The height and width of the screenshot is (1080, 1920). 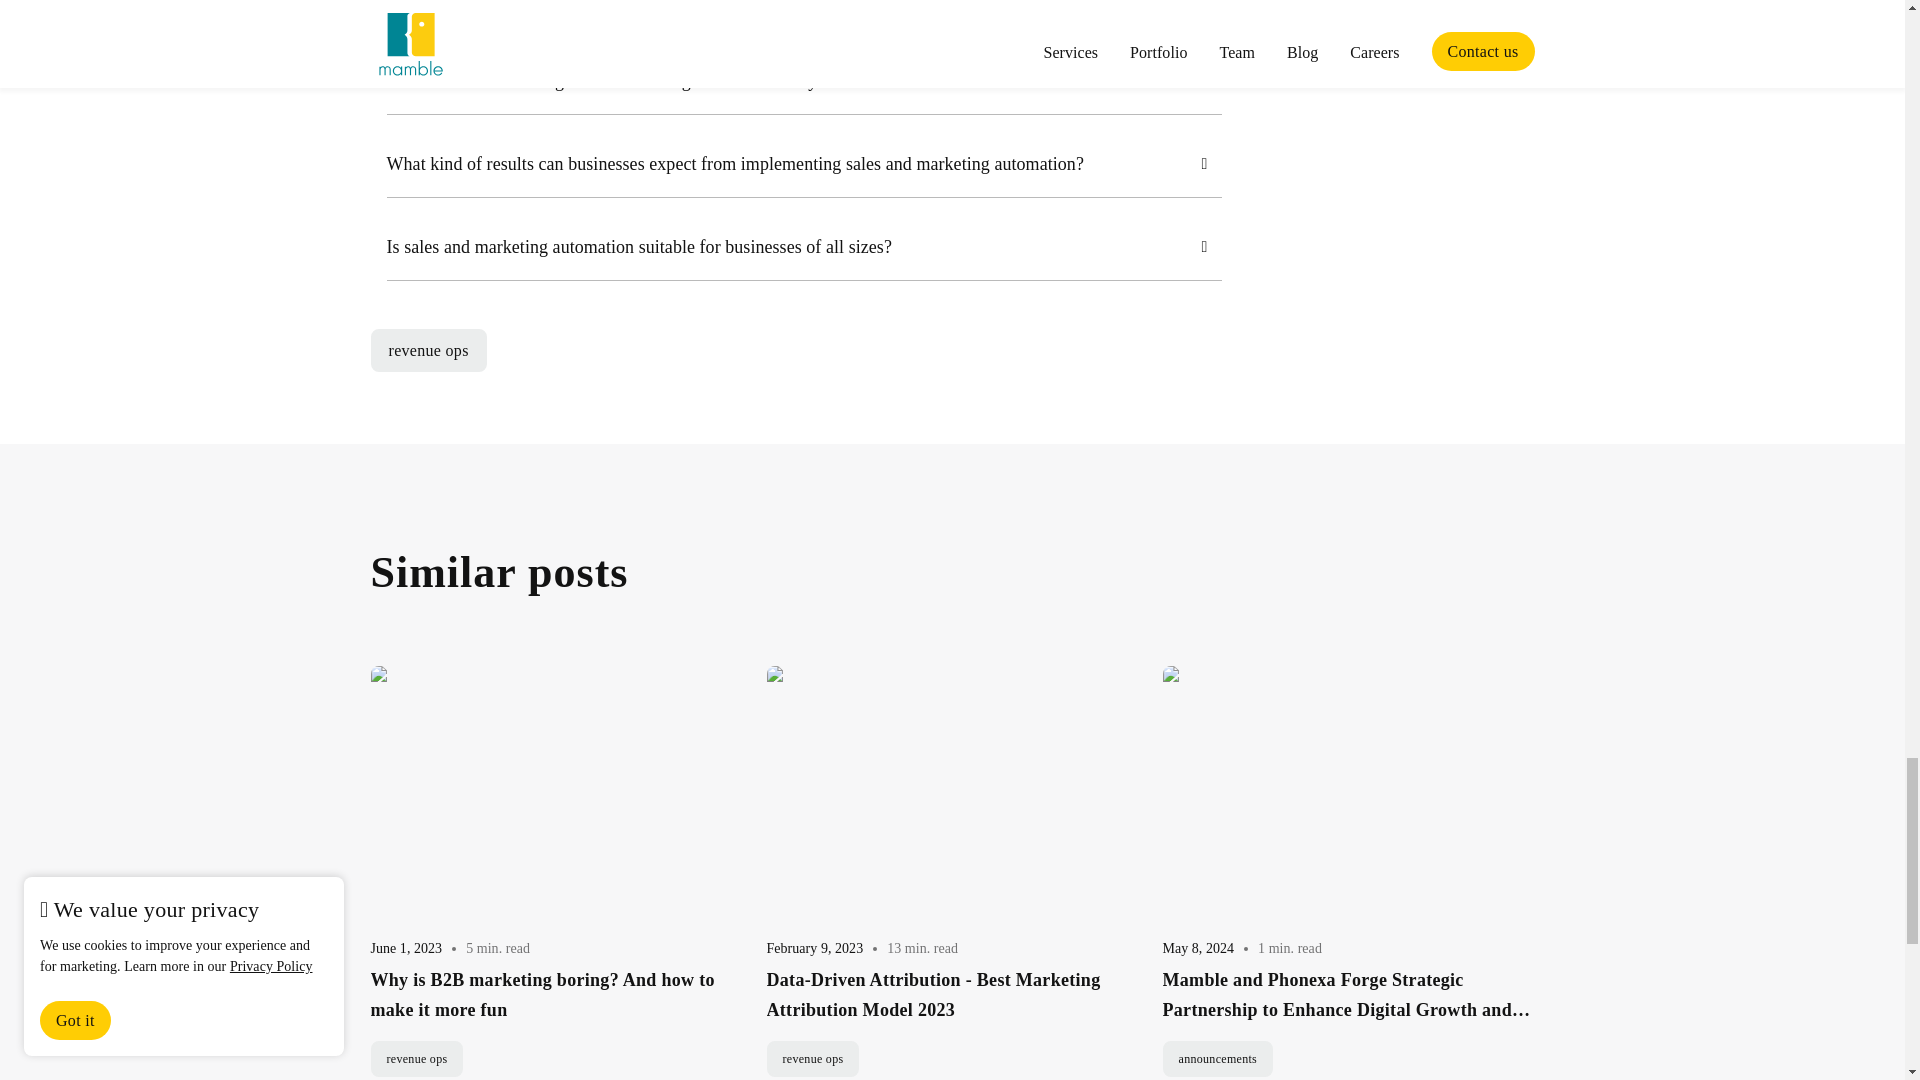 What do you see at coordinates (1216, 1058) in the screenshot?
I see `announcements` at bounding box center [1216, 1058].